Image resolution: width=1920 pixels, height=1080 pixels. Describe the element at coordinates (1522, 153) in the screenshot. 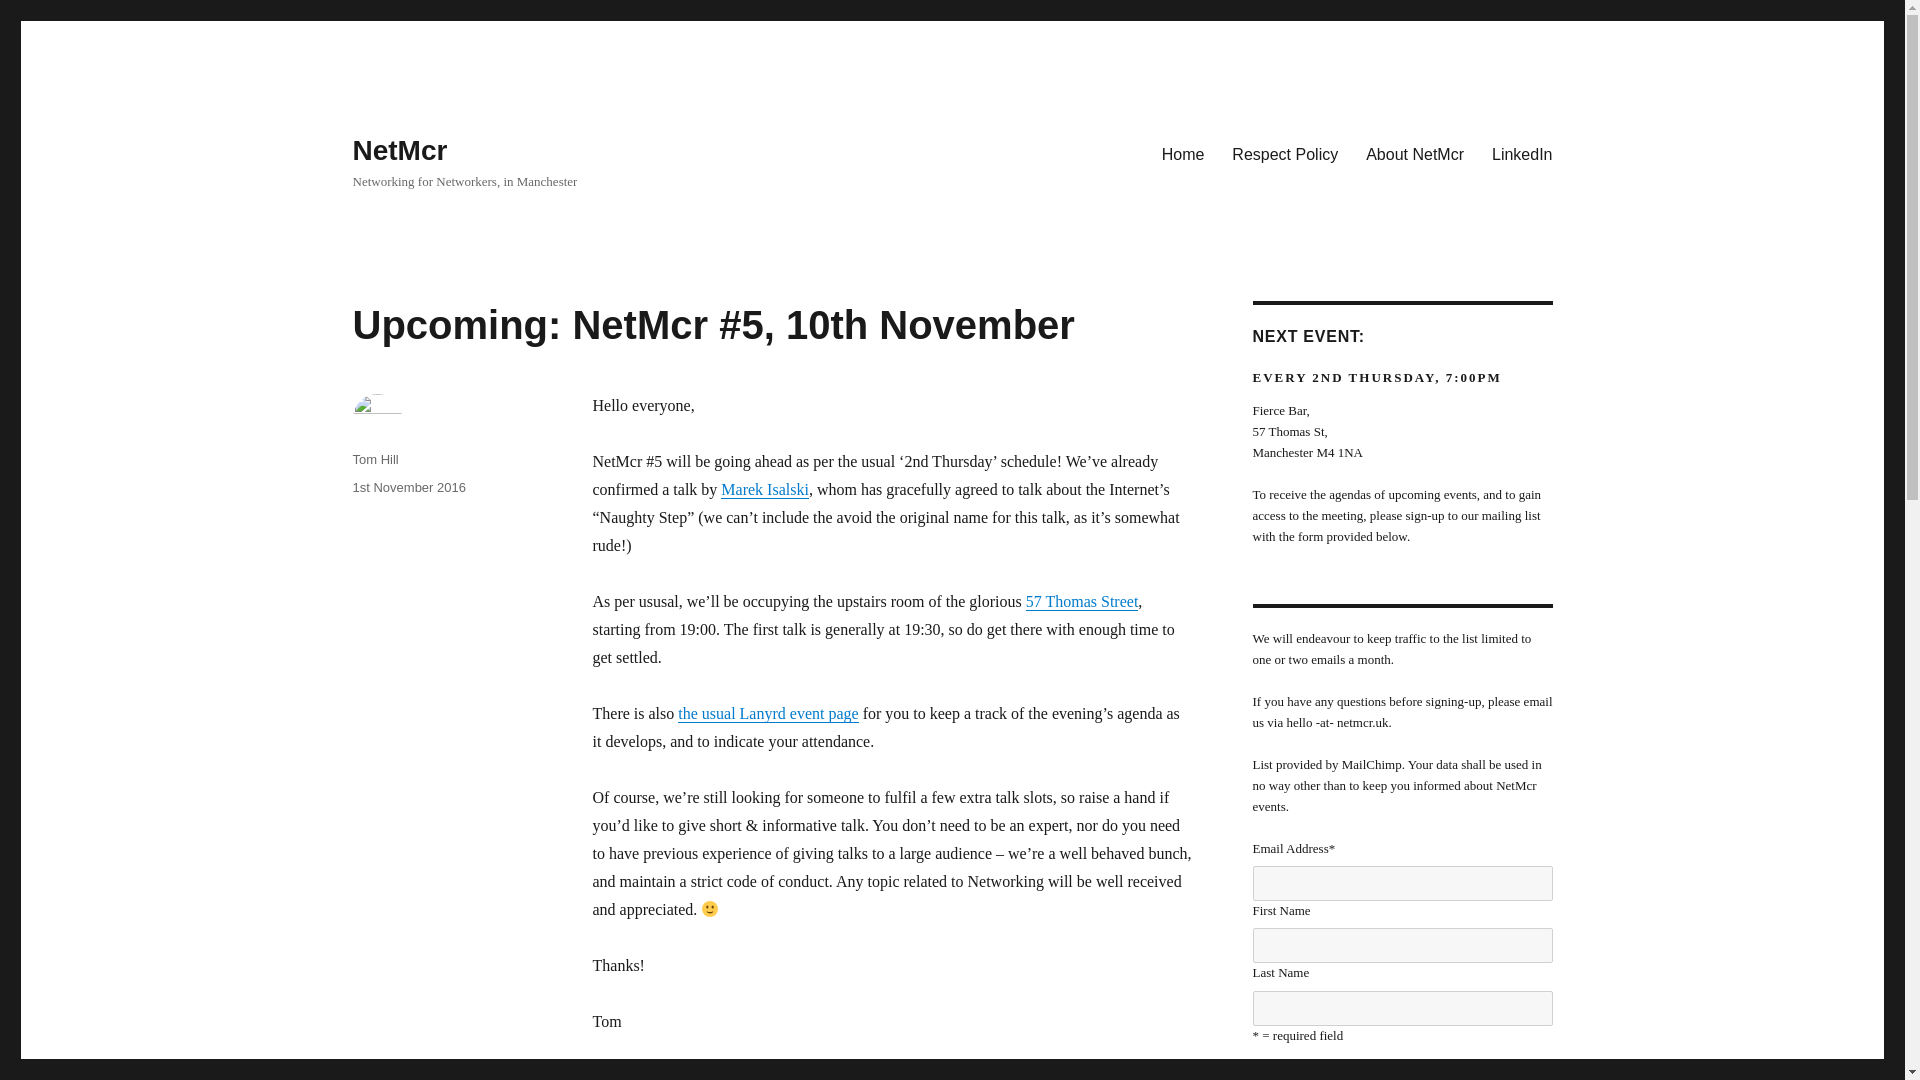

I see `LinkedIn` at that location.